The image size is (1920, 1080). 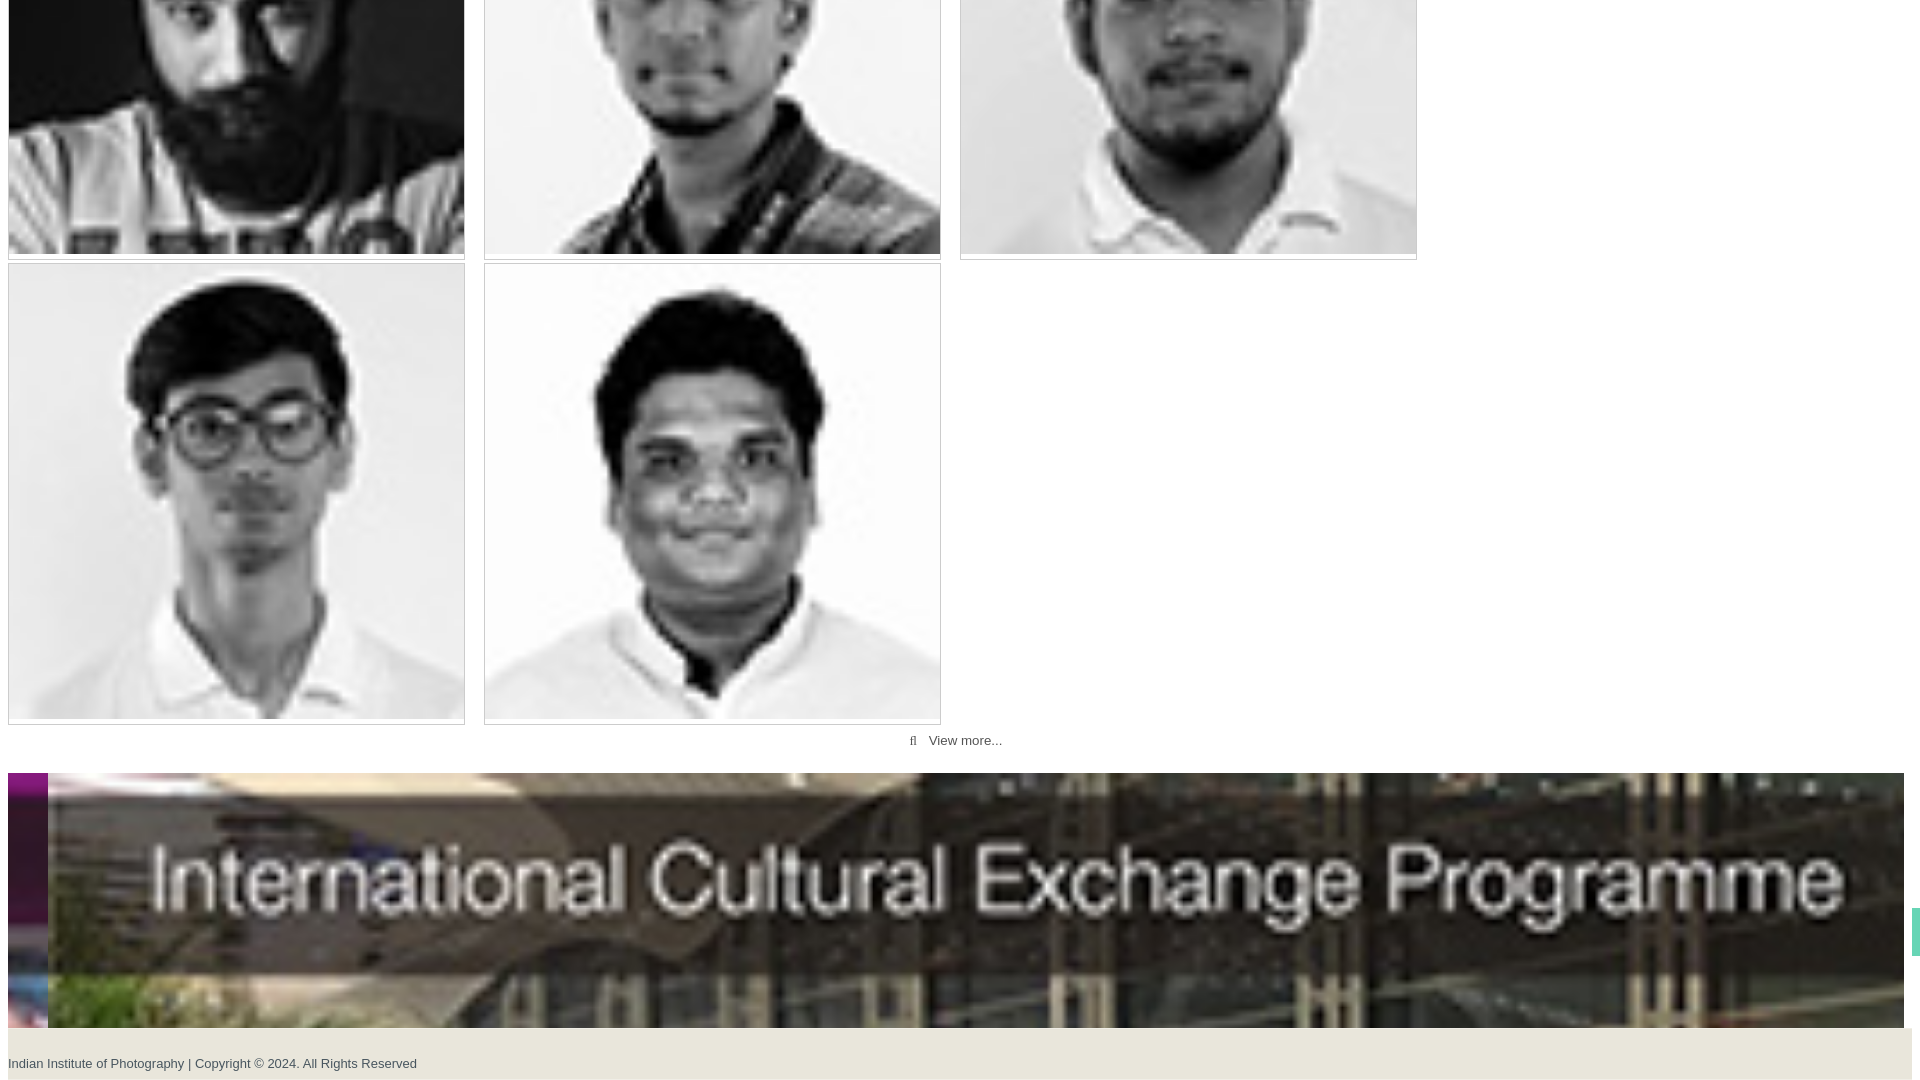 I want to click on IIPian Chatar Singh, so click(x=236, y=126).